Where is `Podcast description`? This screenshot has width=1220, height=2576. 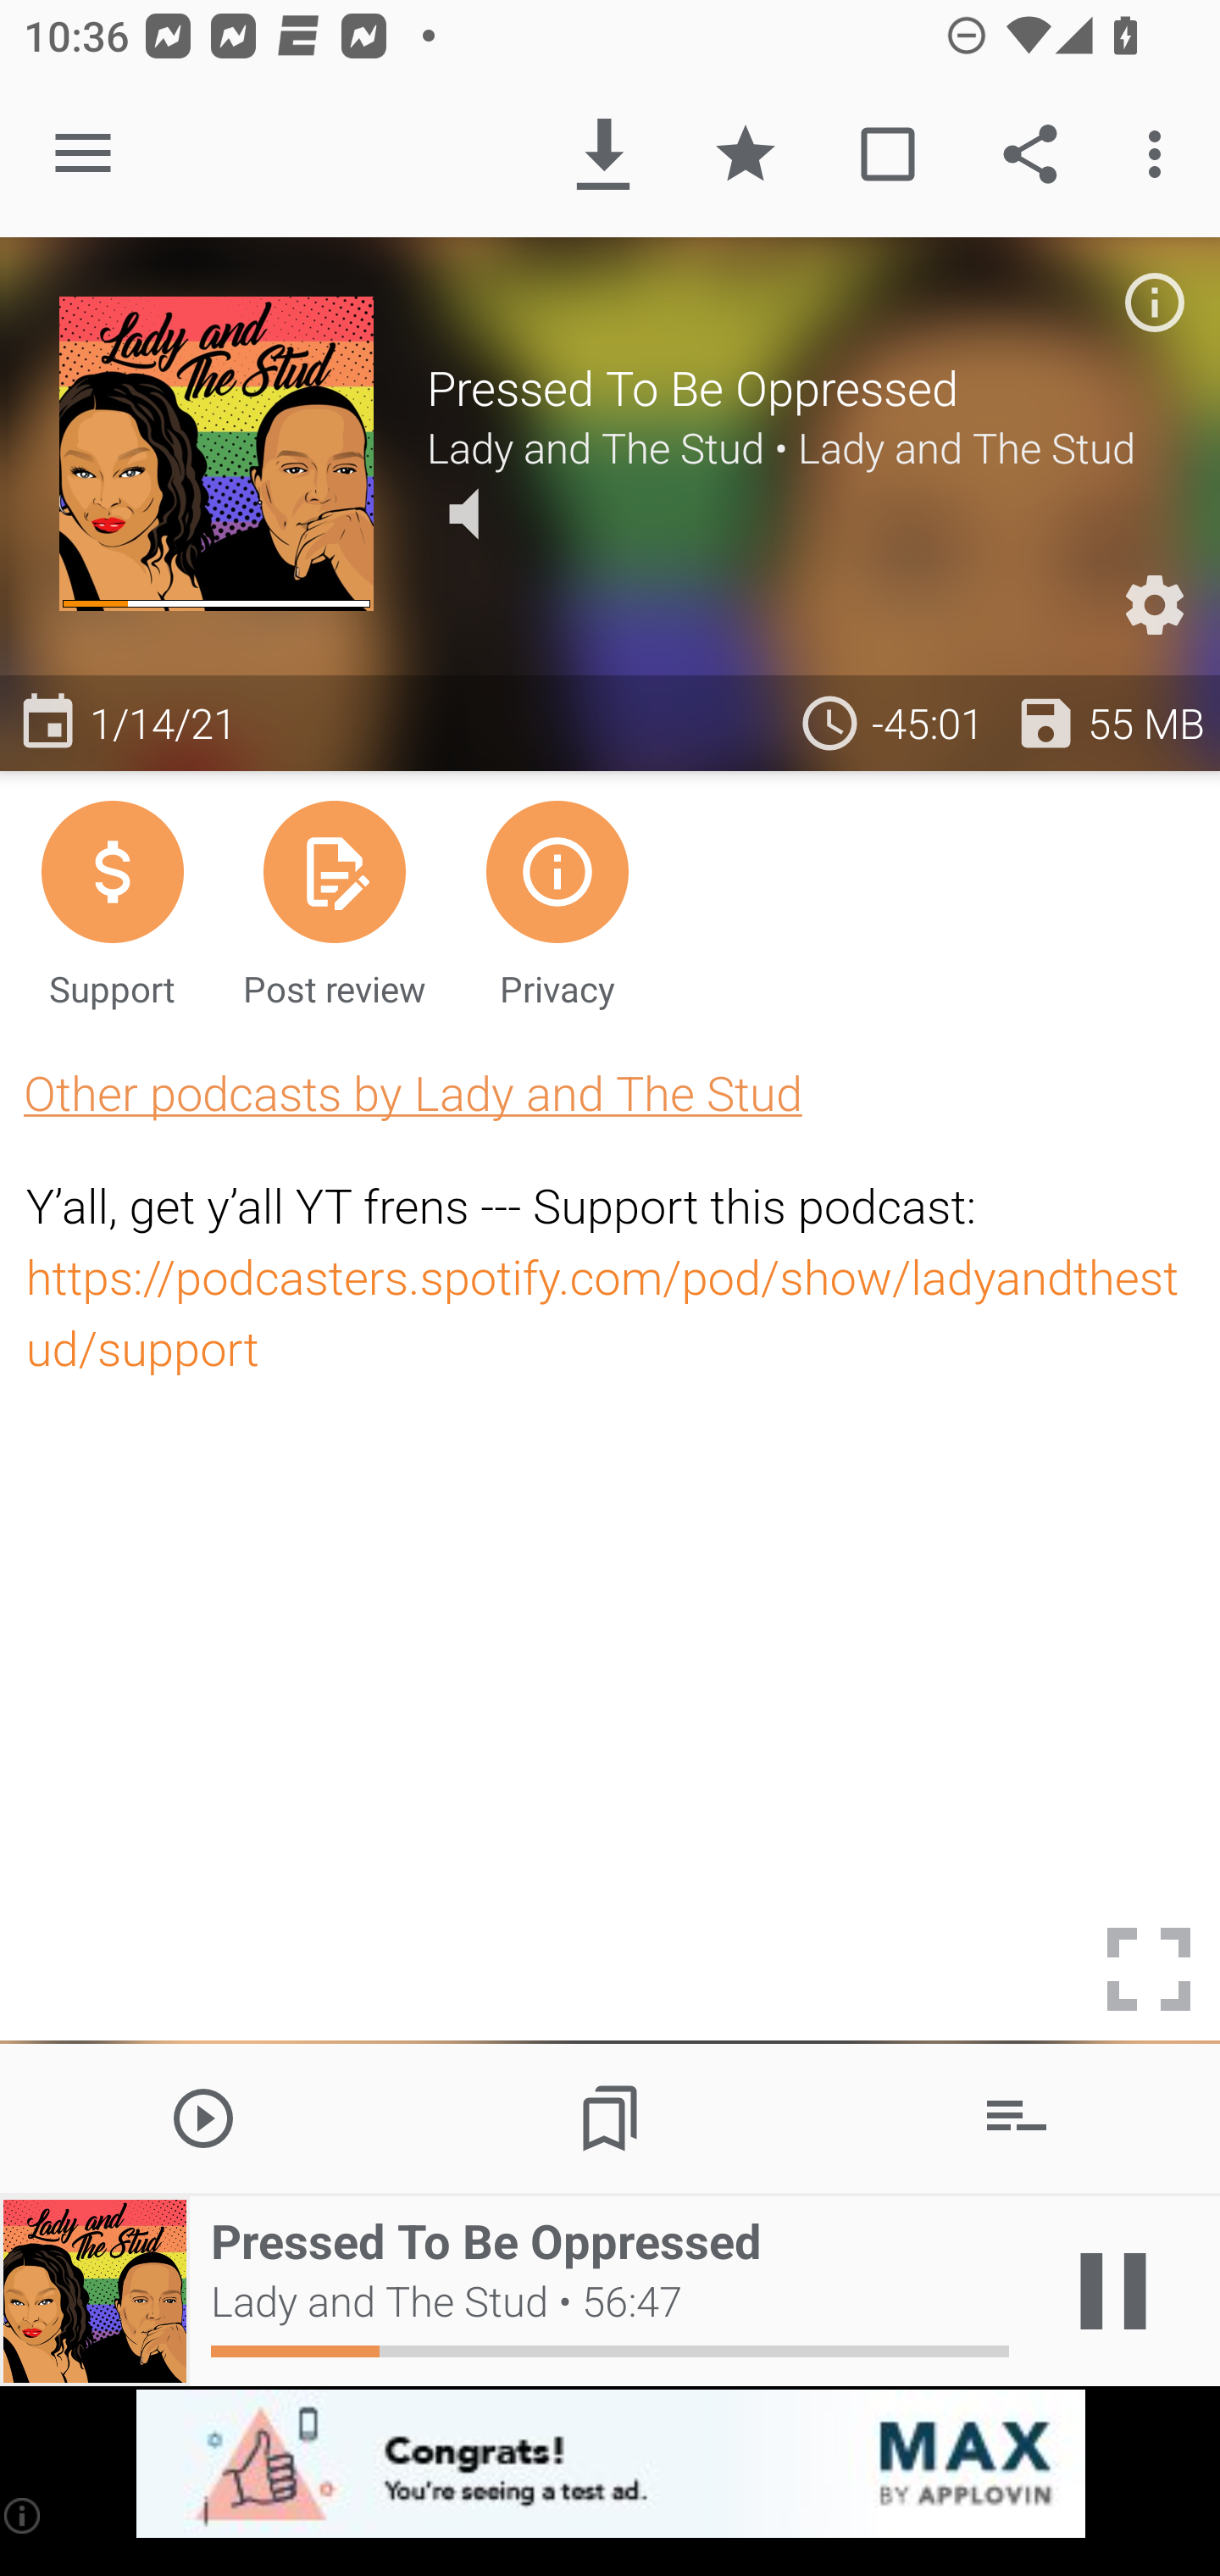 Podcast description is located at coordinates (1154, 302).